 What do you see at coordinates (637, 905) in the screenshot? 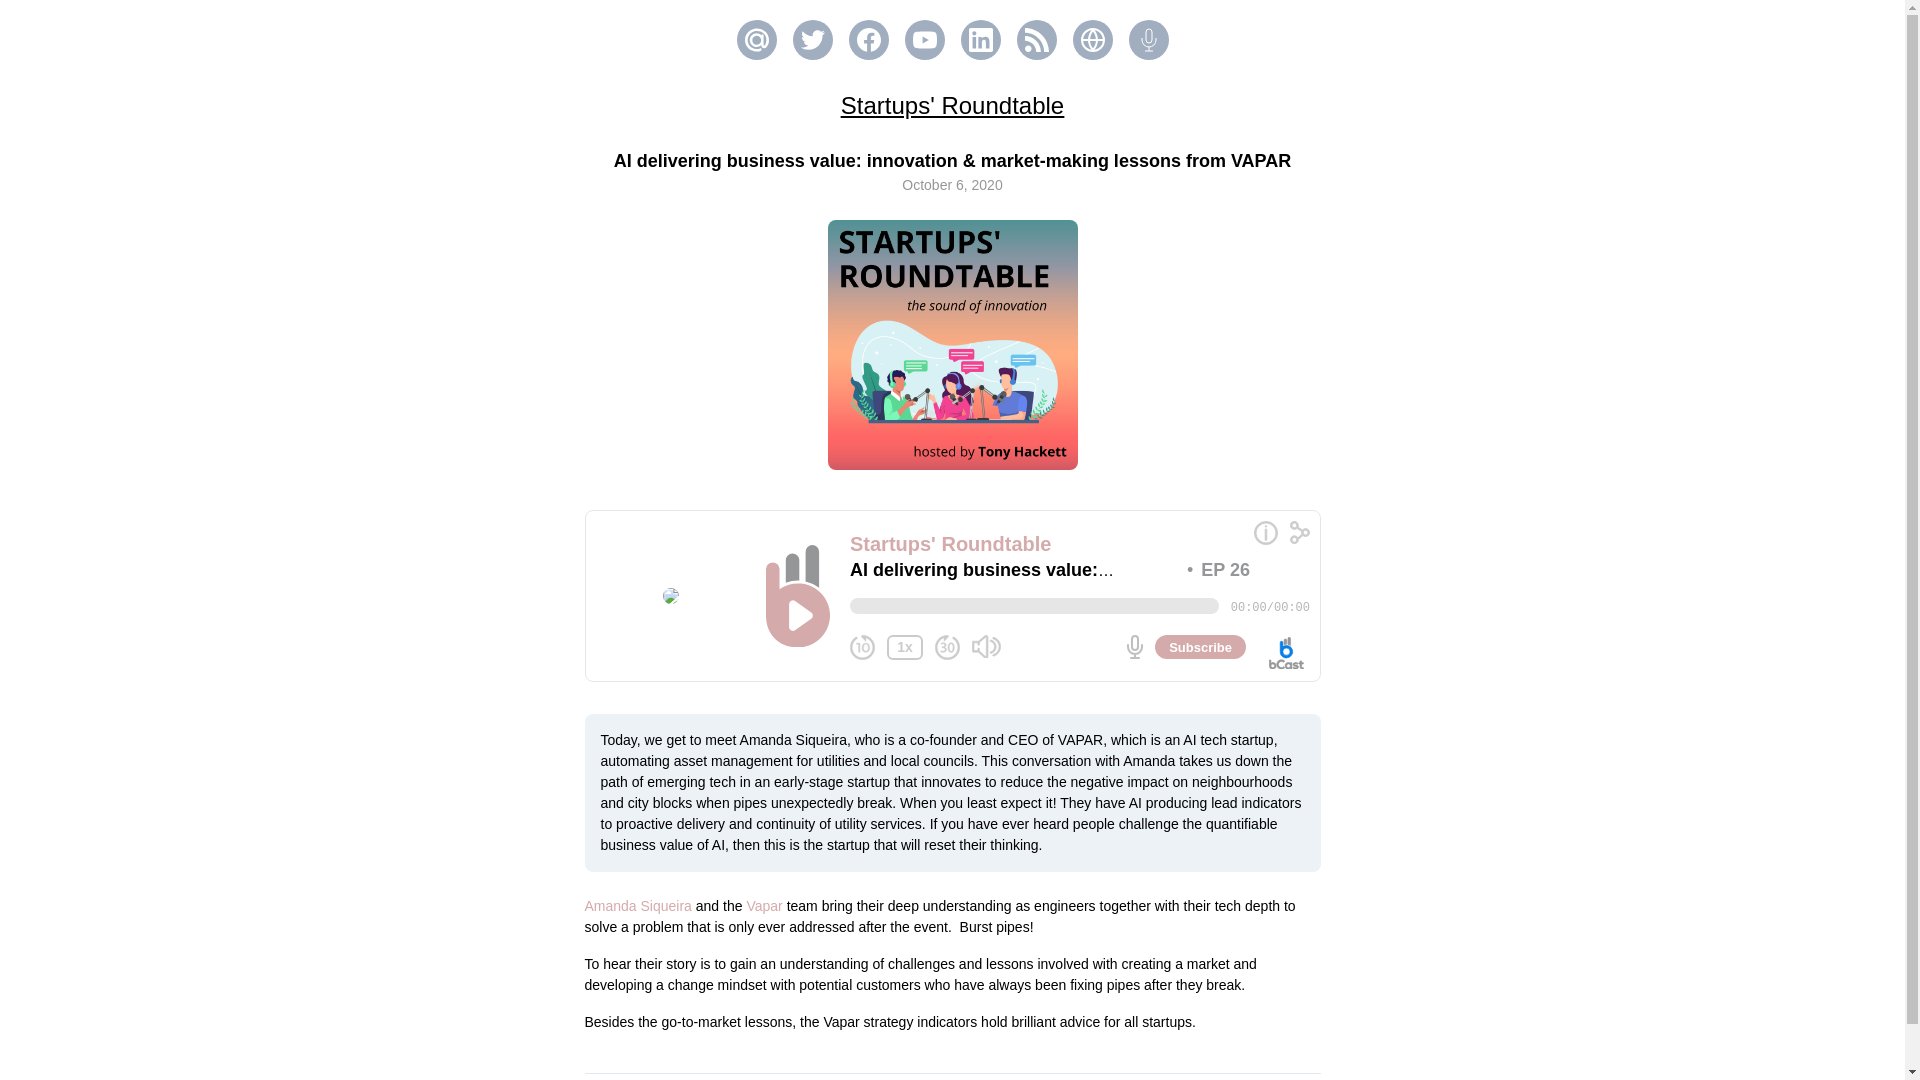
I see `Amanda Siqueira` at bounding box center [637, 905].